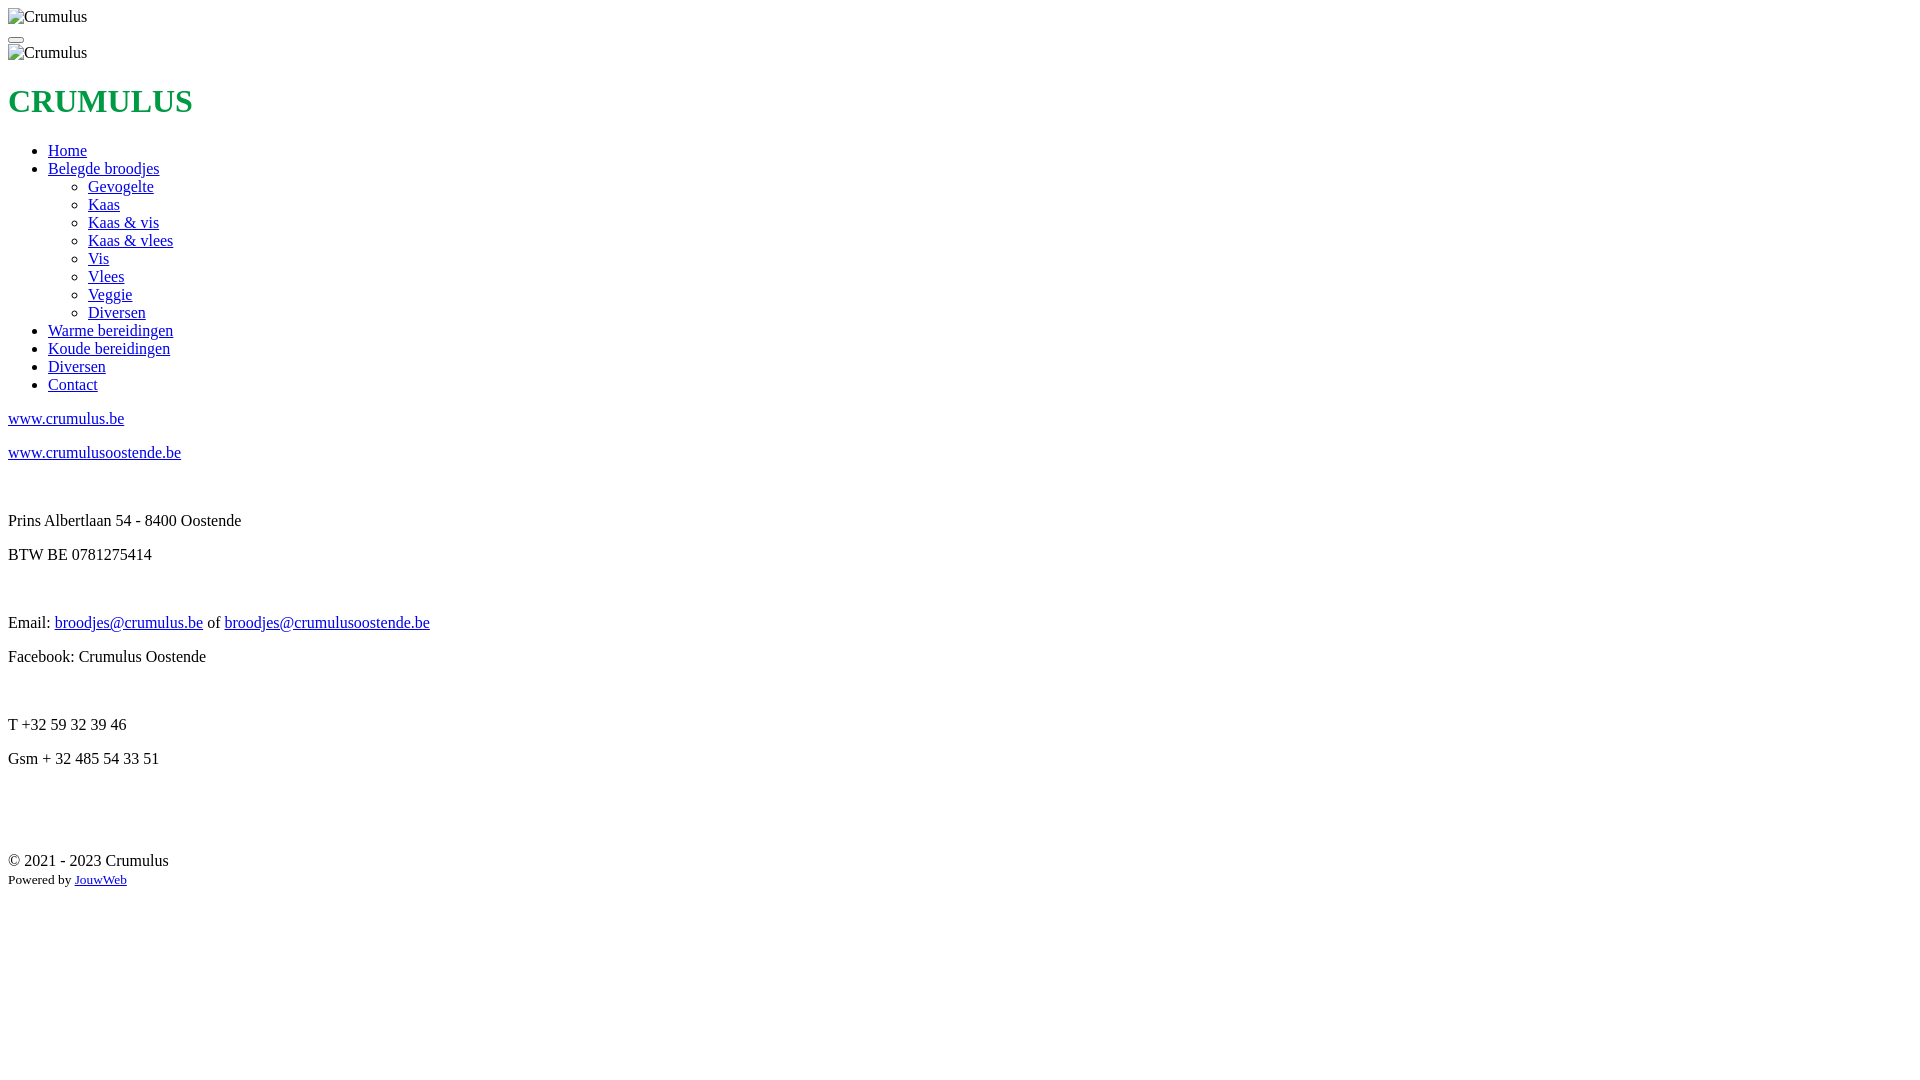 The image size is (1920, 1080). I want to click on Veggie, so click(110, 294).